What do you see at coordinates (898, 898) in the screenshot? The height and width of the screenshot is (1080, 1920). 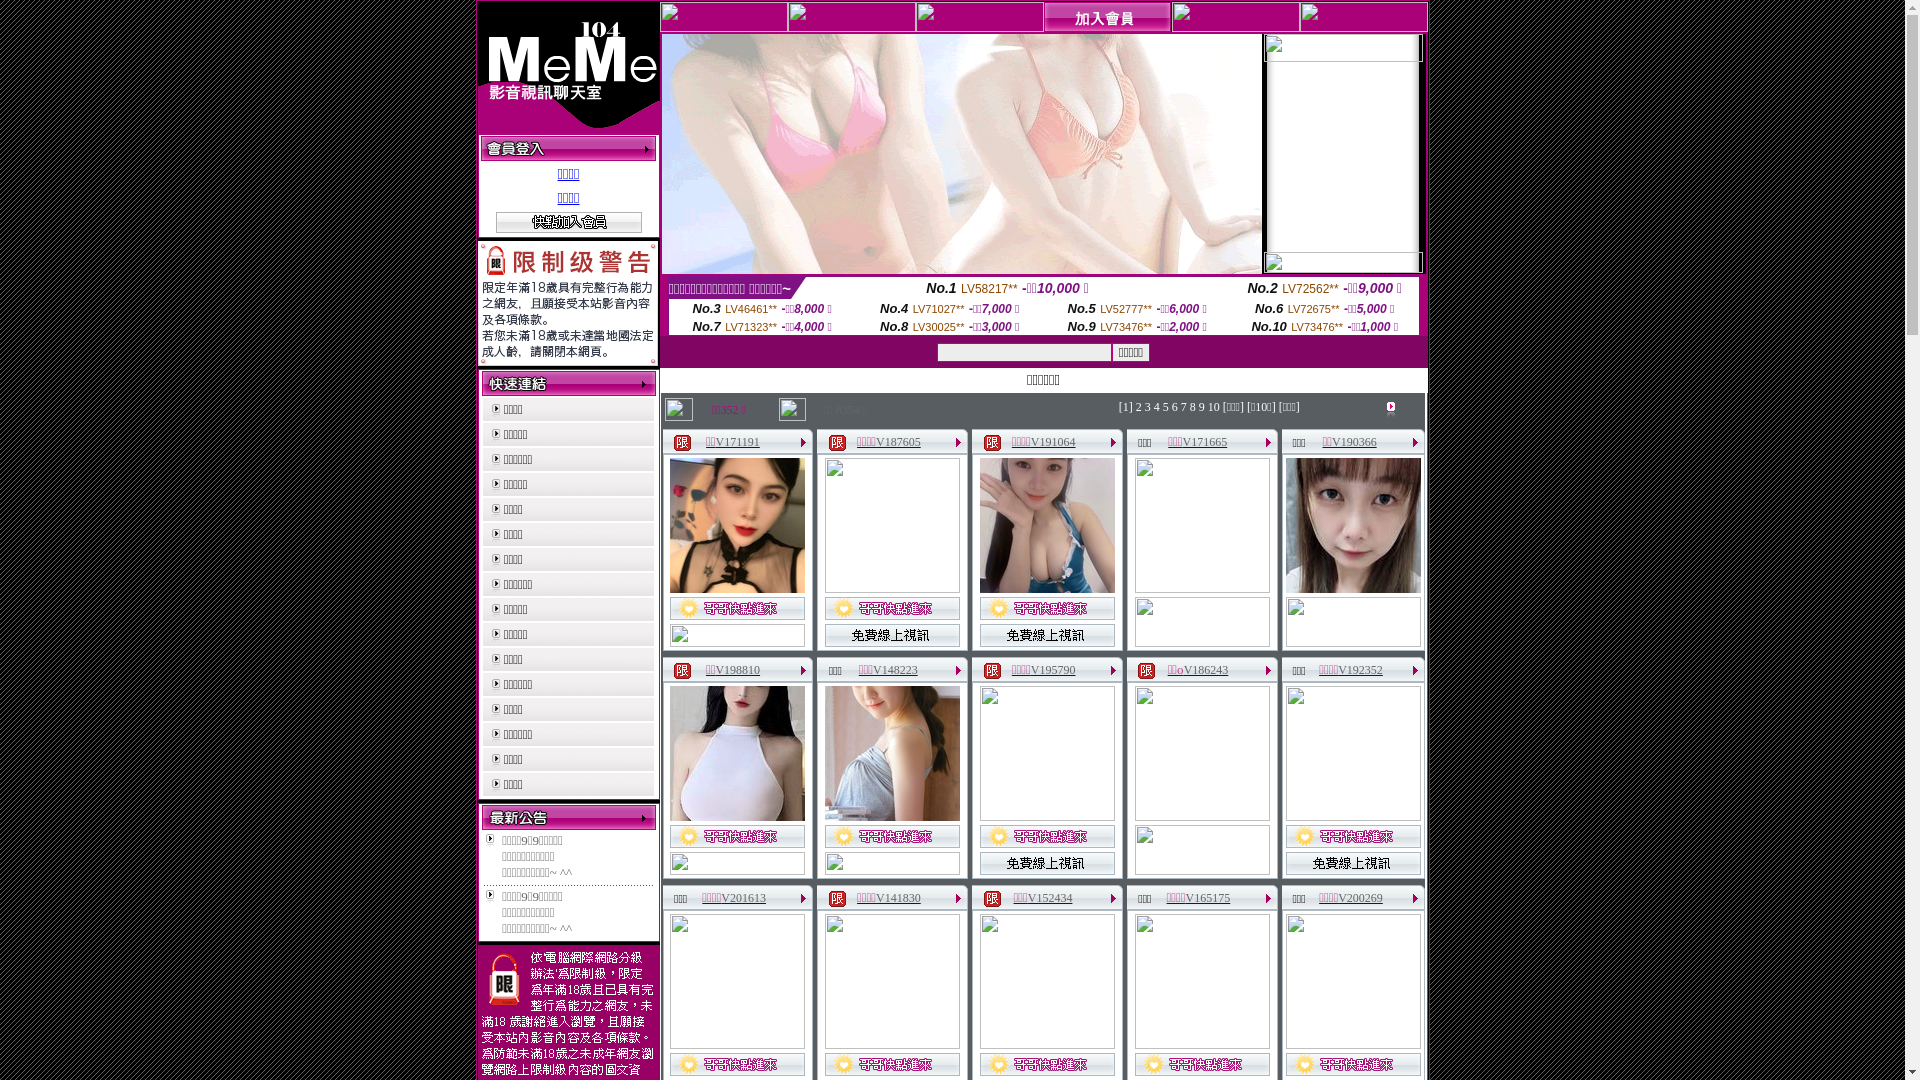 I see `V141830` at bounding box center [898, 898].